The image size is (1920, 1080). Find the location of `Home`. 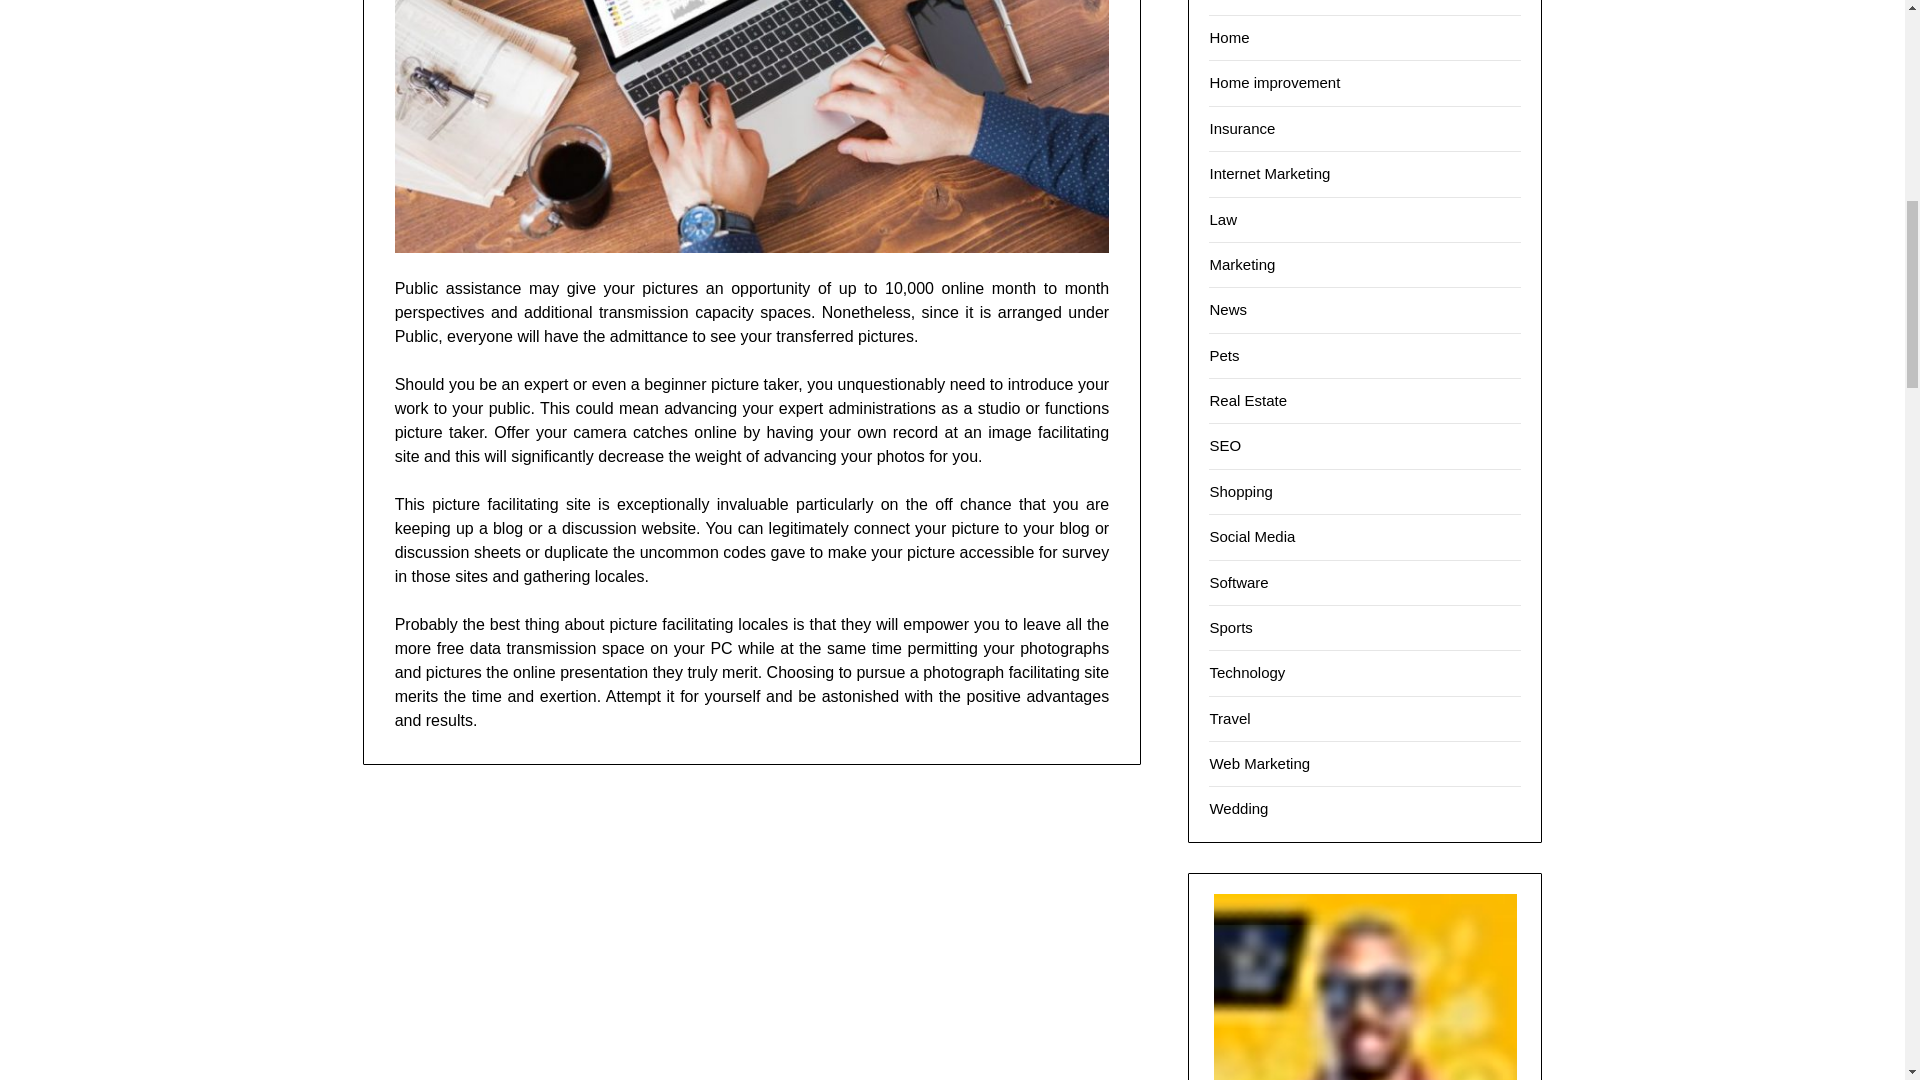

Home is located at coordinates (1229, 38).